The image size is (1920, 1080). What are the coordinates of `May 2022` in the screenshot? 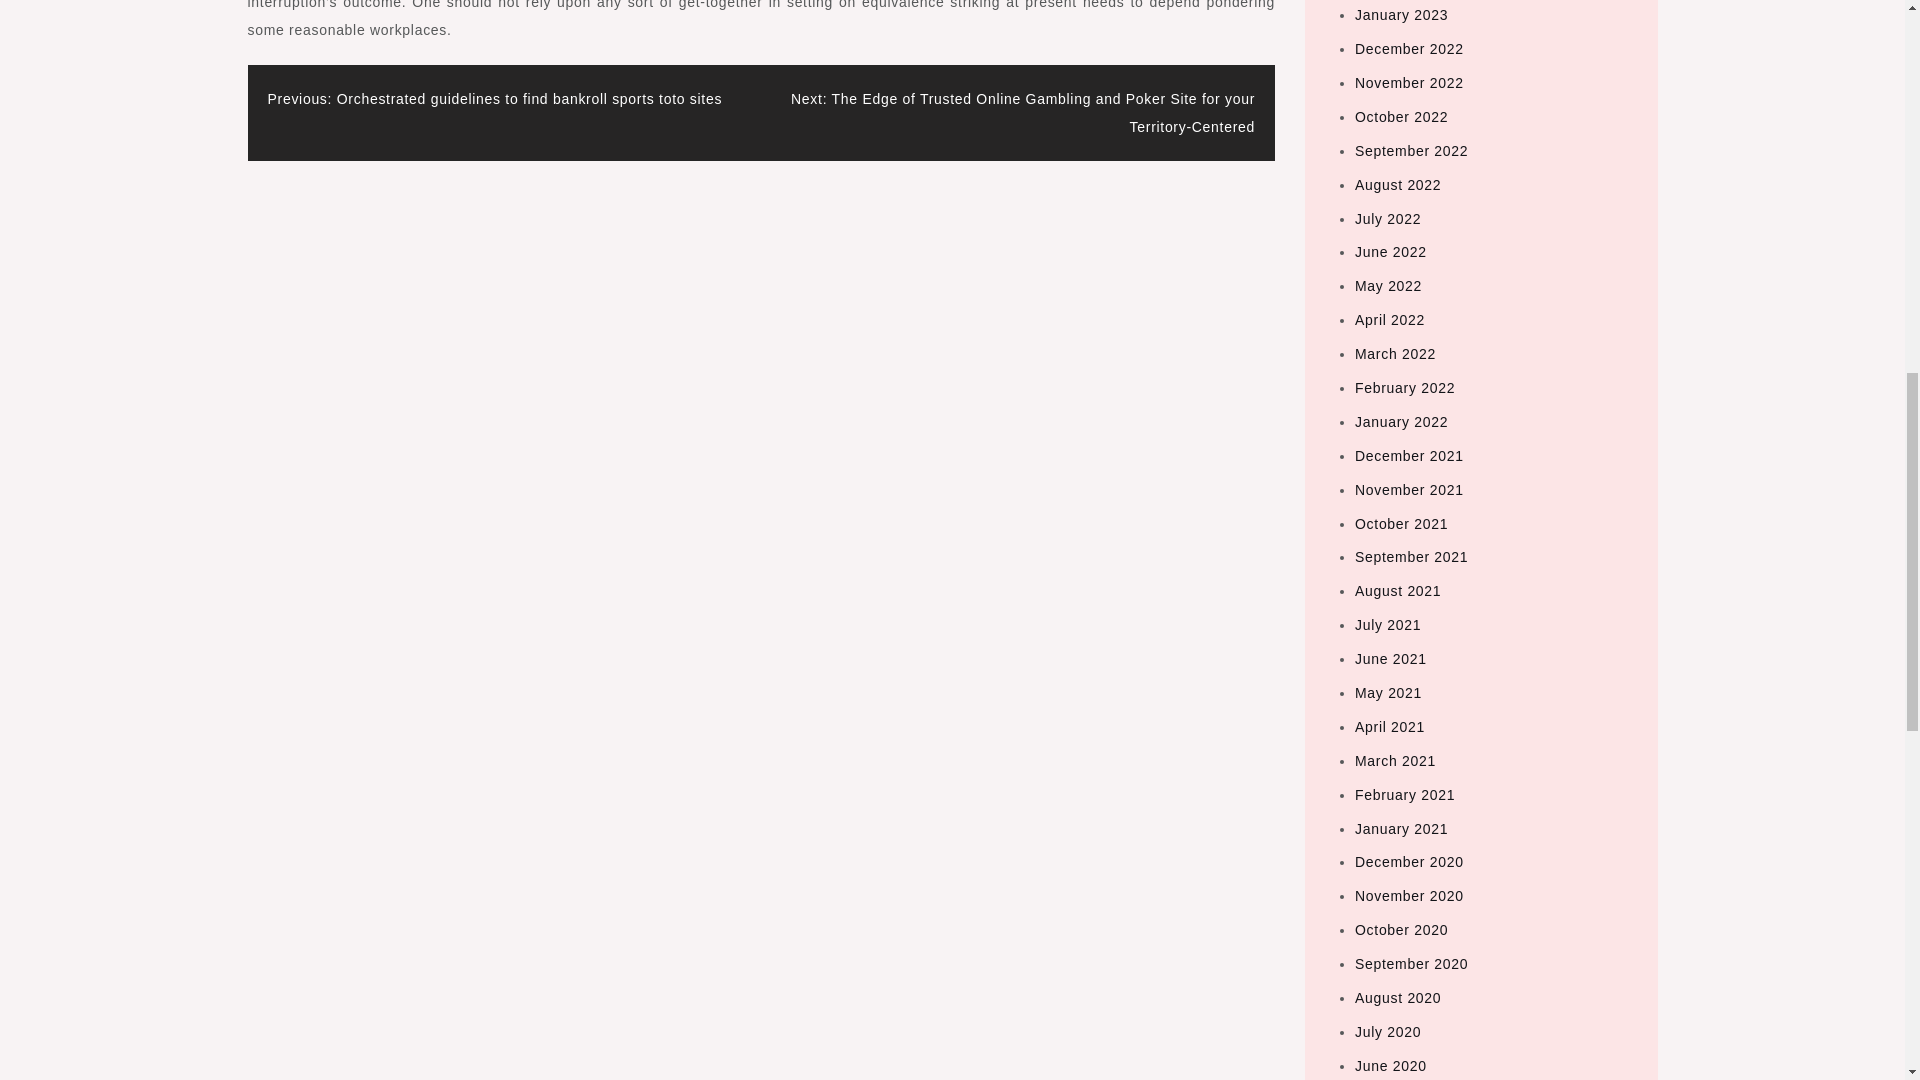 It's located at (1388, 285).